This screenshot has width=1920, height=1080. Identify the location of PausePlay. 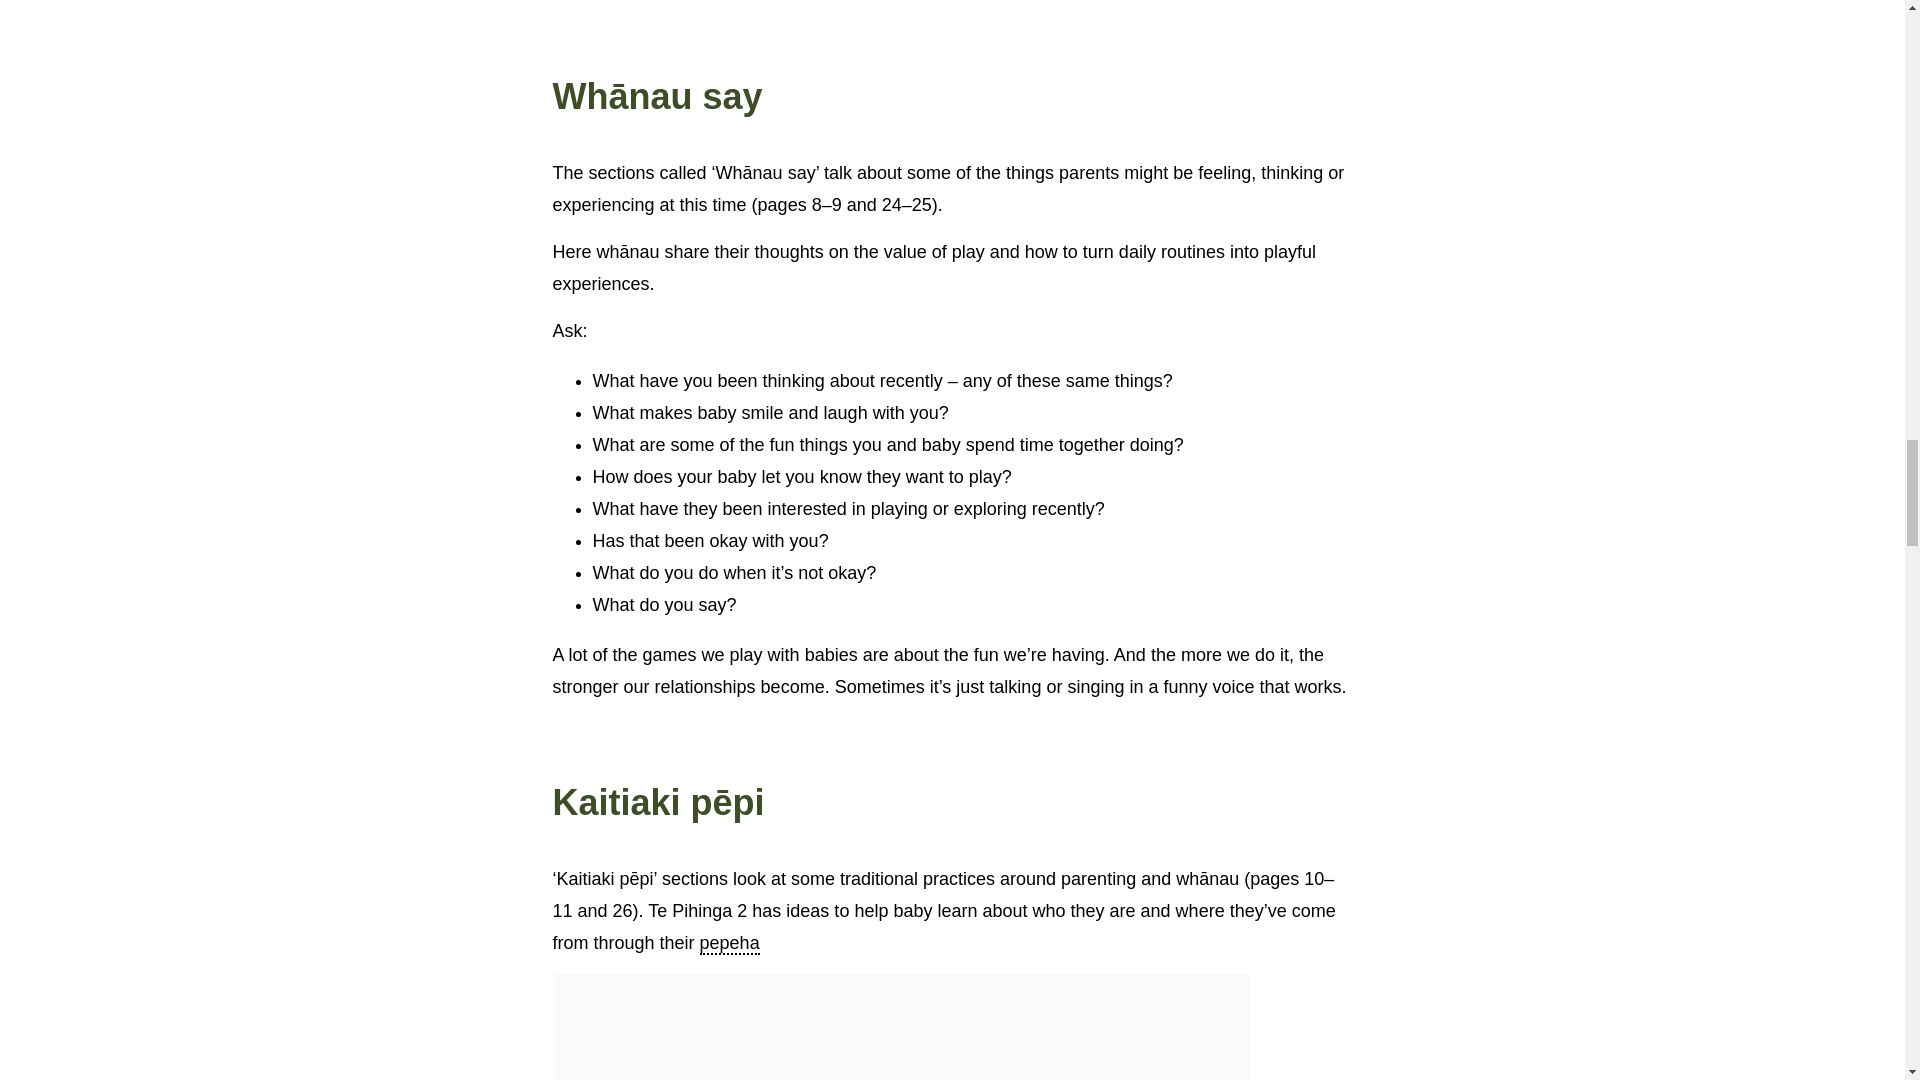
(900, 1027).